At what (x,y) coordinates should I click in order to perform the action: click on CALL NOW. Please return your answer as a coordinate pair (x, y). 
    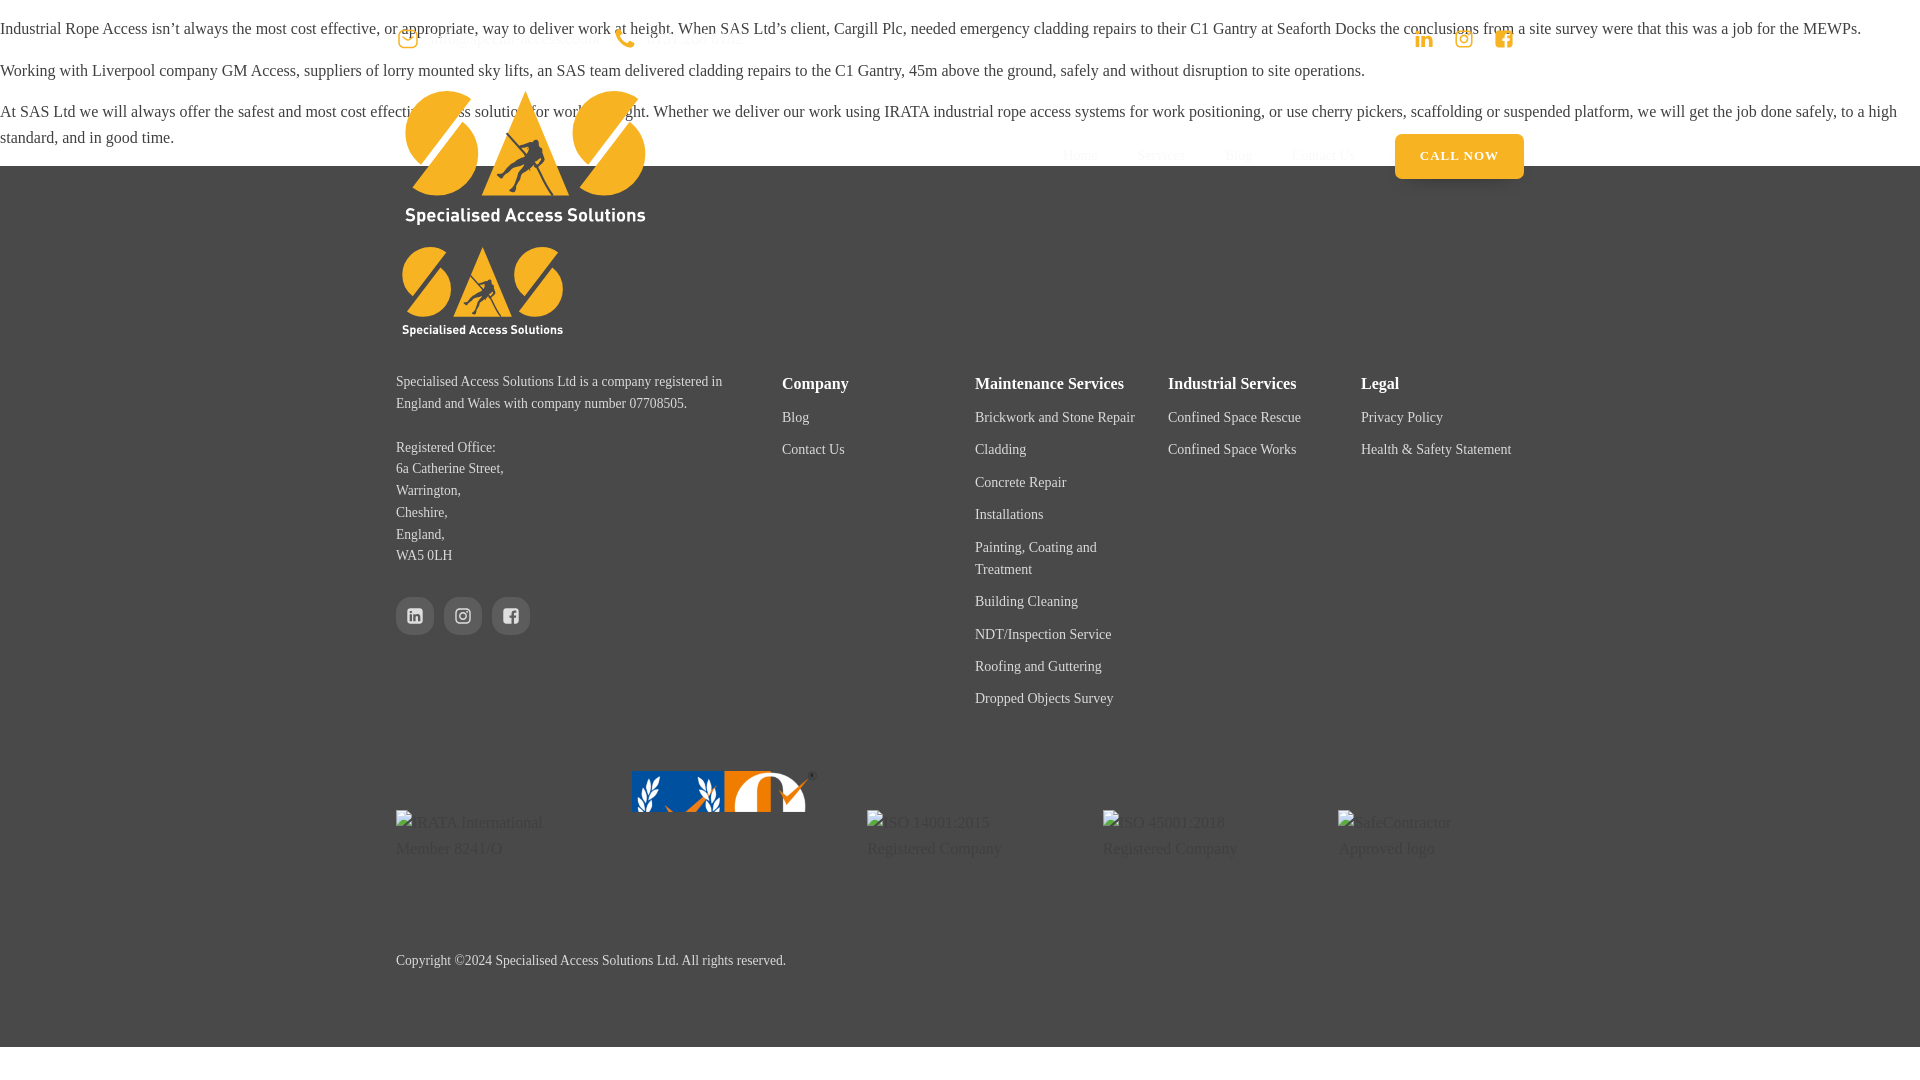
    Looking at the image, I should click on (1460, 156).